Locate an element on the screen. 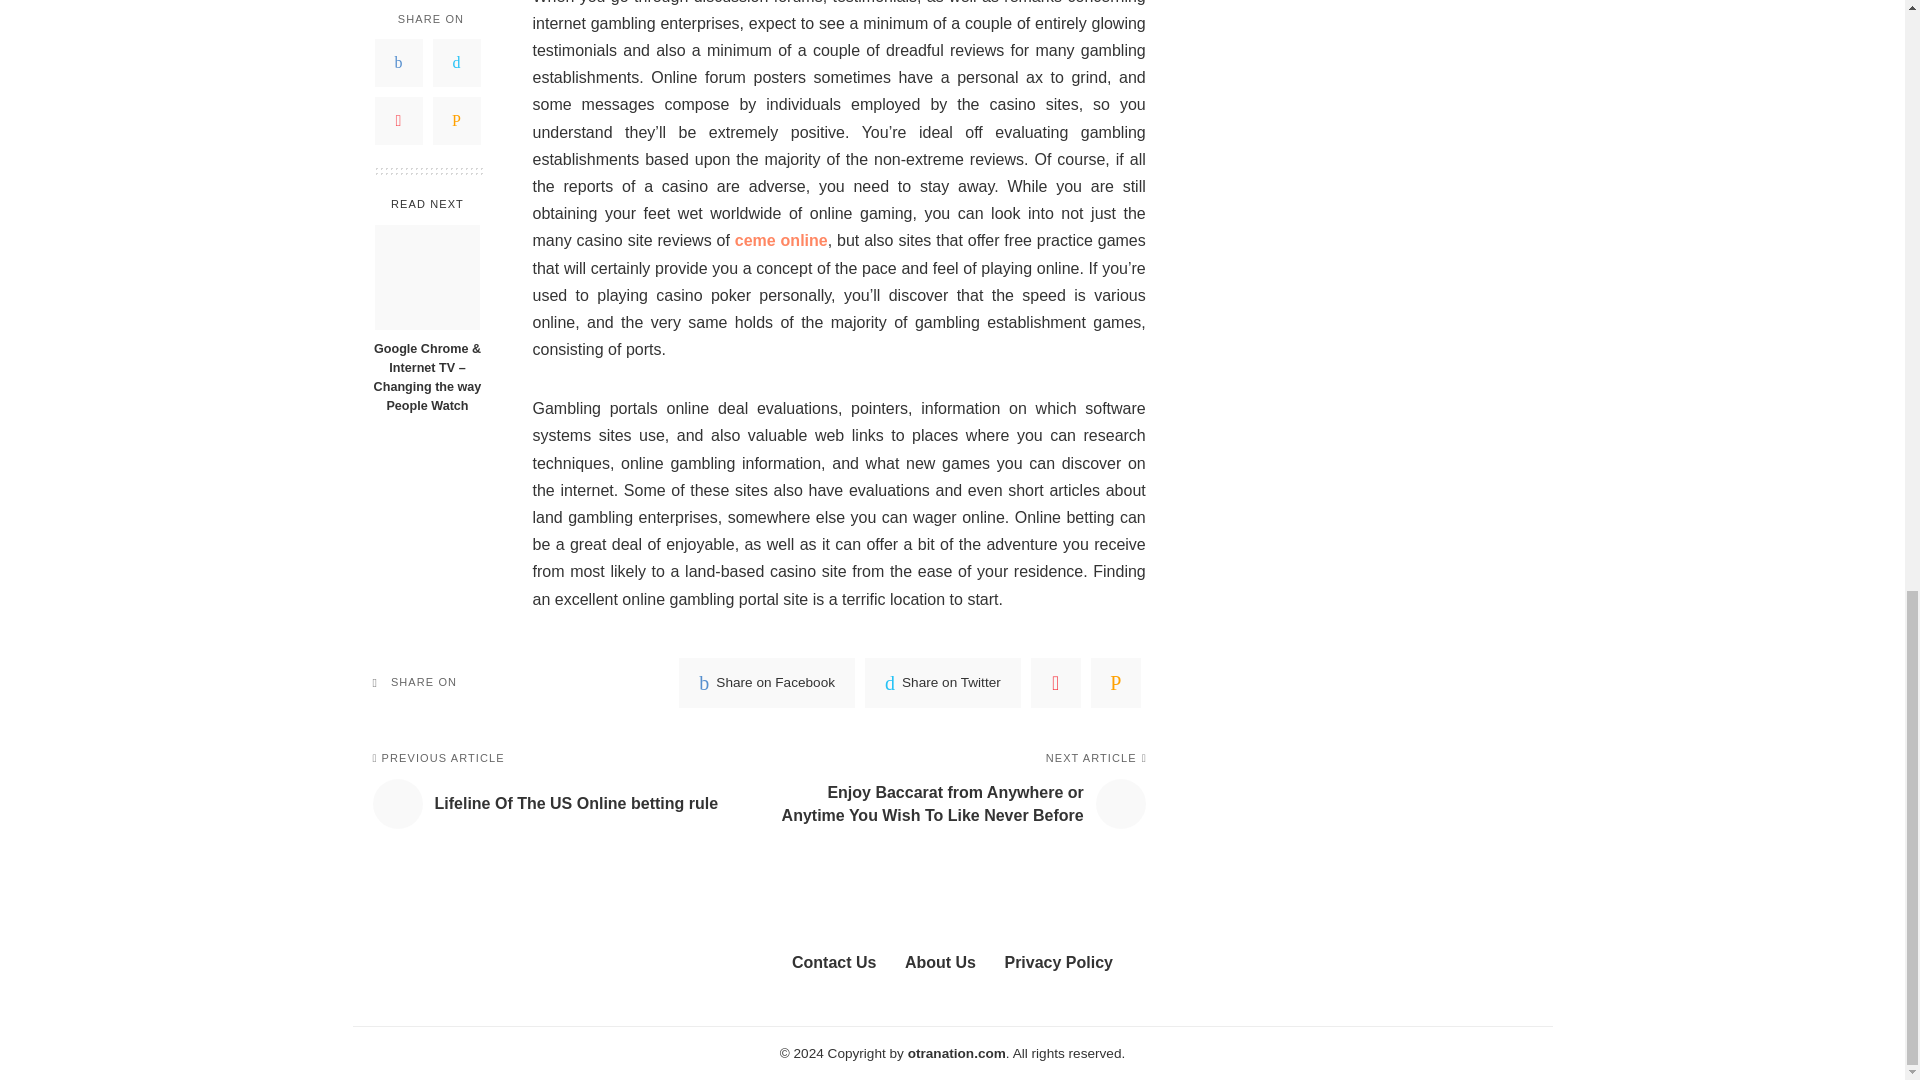  Facebook is located at coordinates (766, 682).